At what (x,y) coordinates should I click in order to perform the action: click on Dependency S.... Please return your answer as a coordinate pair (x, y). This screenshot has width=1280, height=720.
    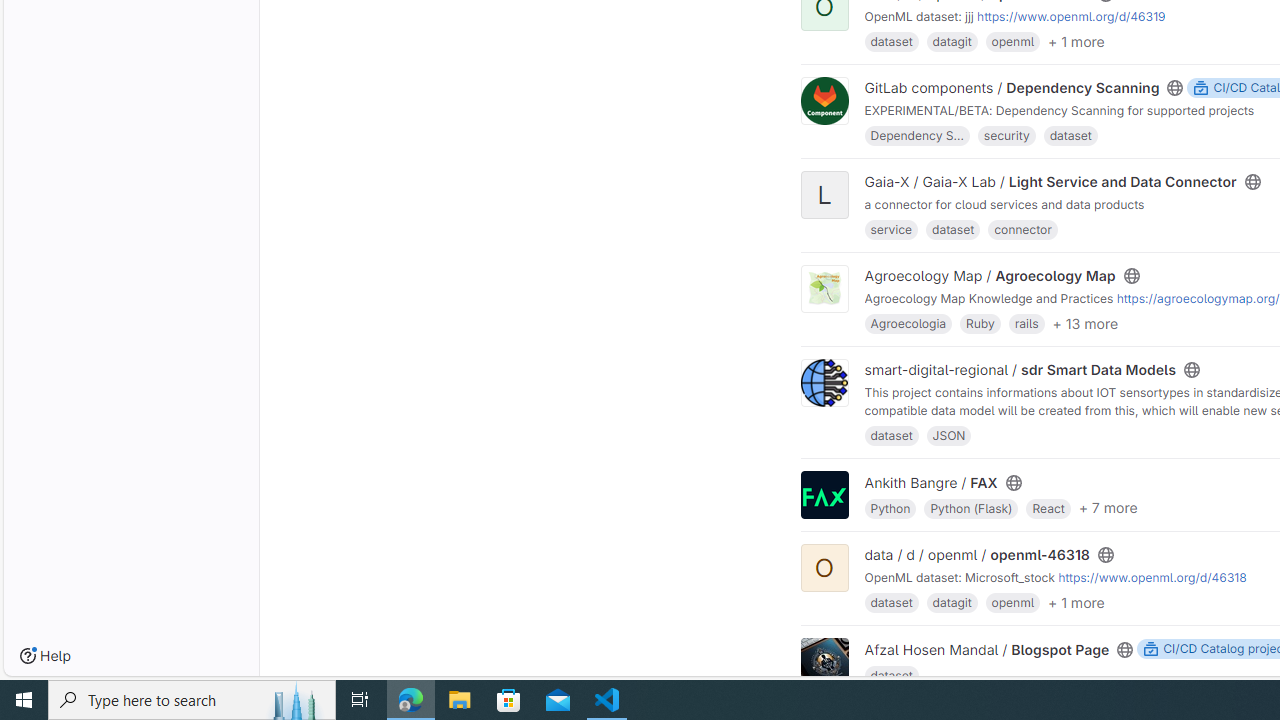
    Looking at the image, I should click on (917, 136).